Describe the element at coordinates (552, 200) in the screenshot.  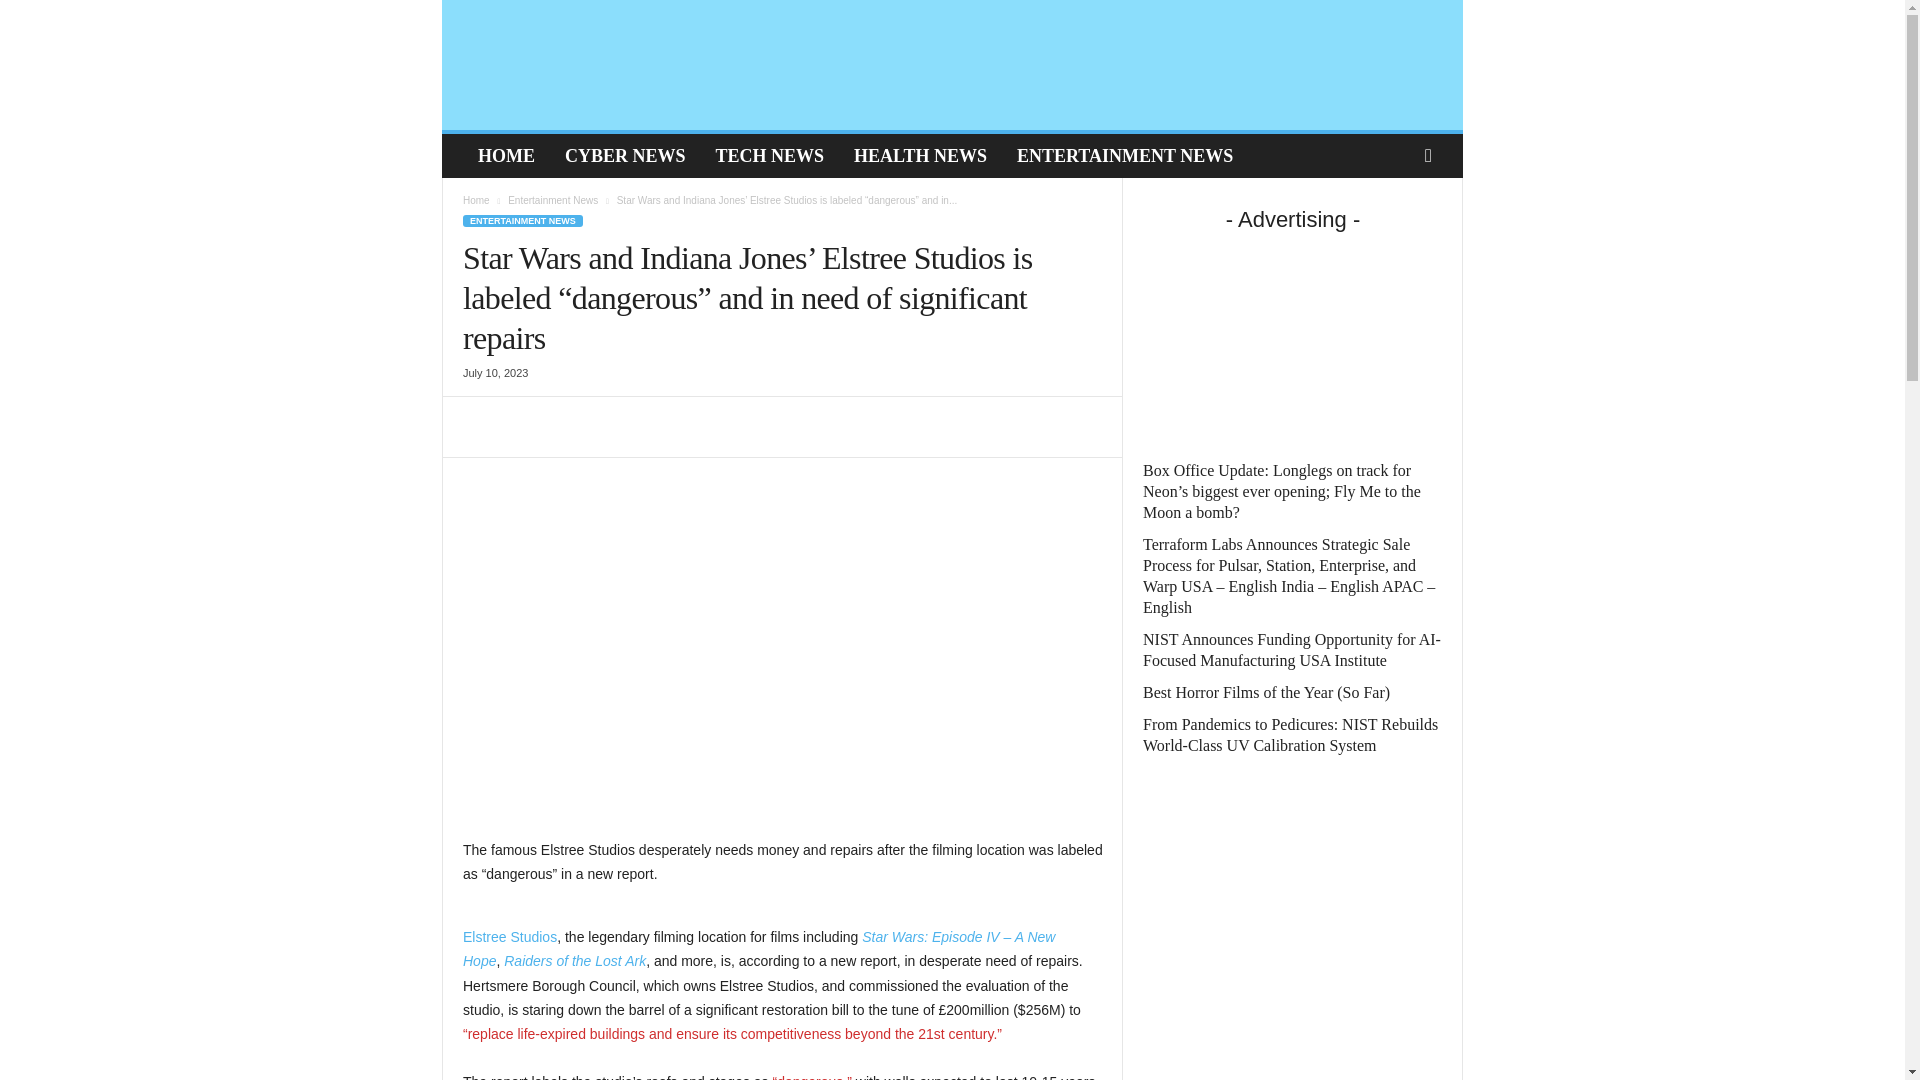
I see `Entertainment News` at that location.